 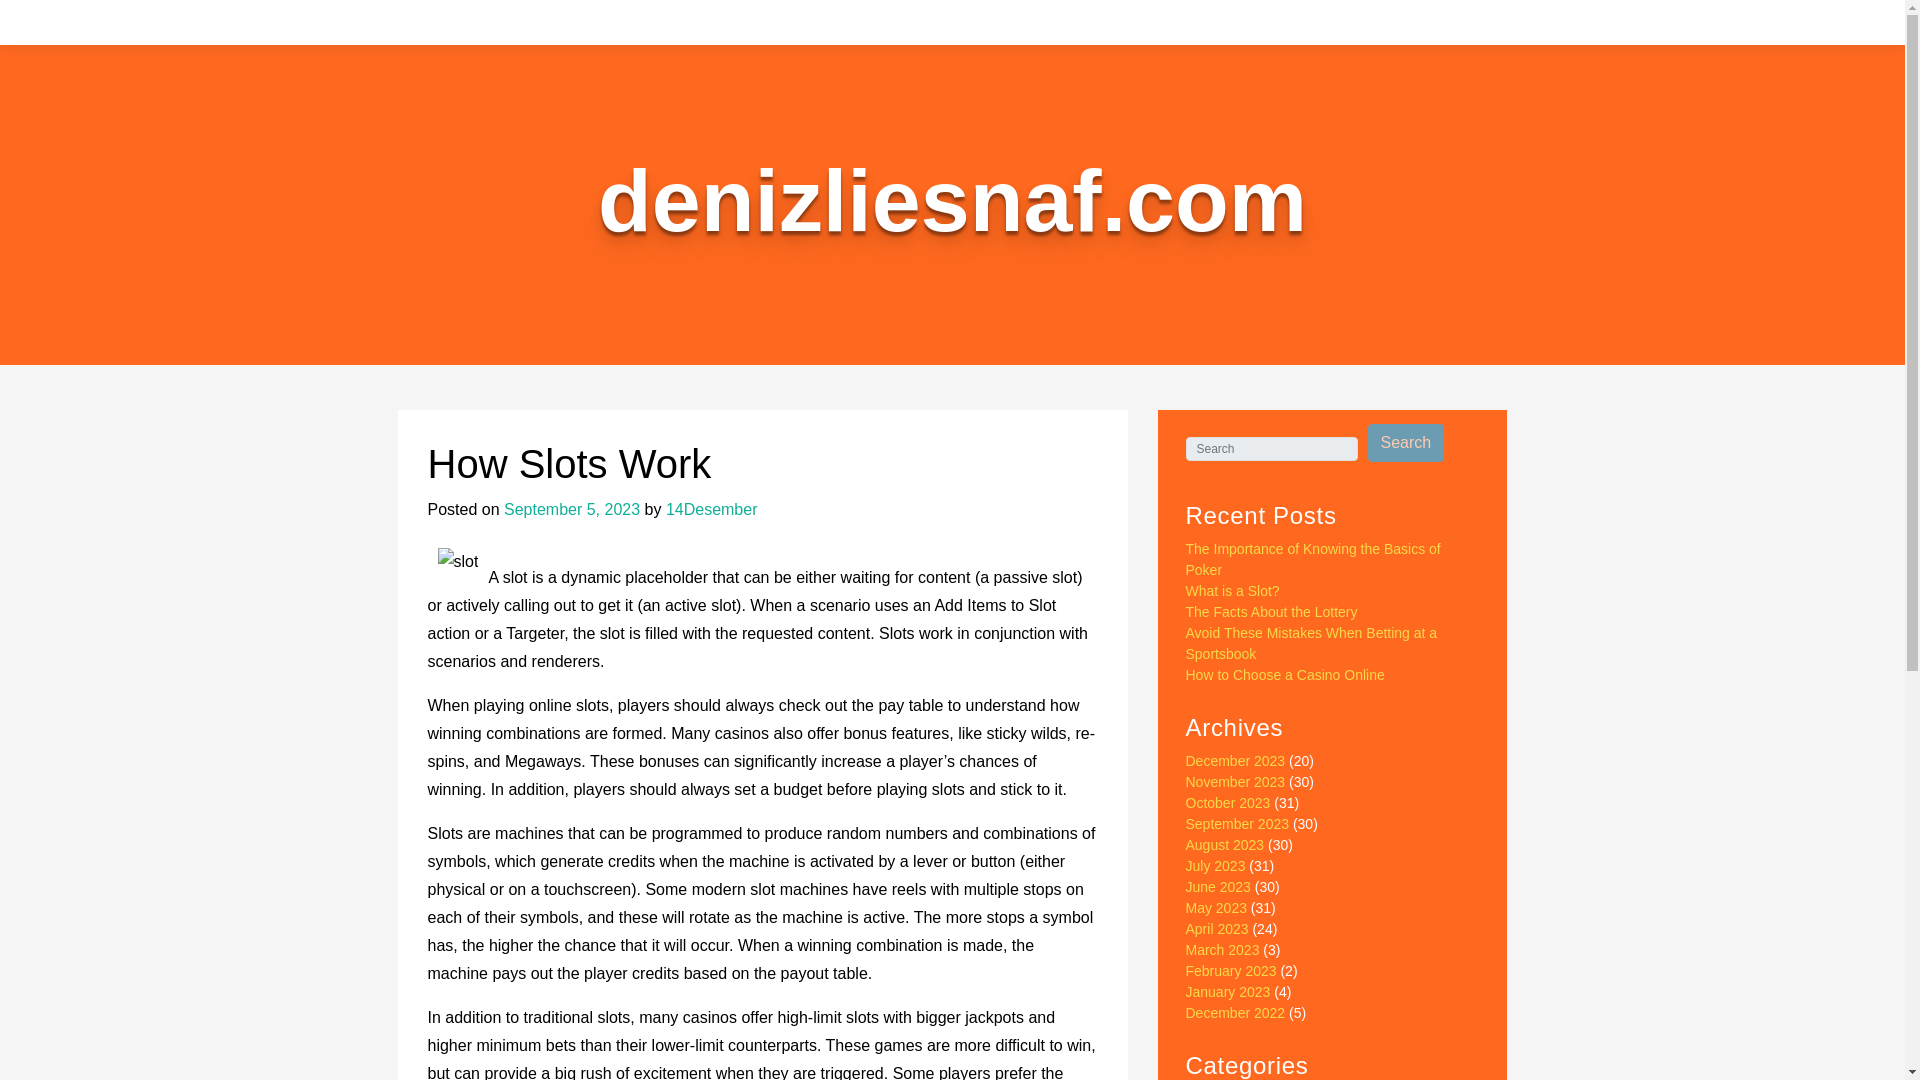 I want to click on Search, so click(x=1406, y=443).